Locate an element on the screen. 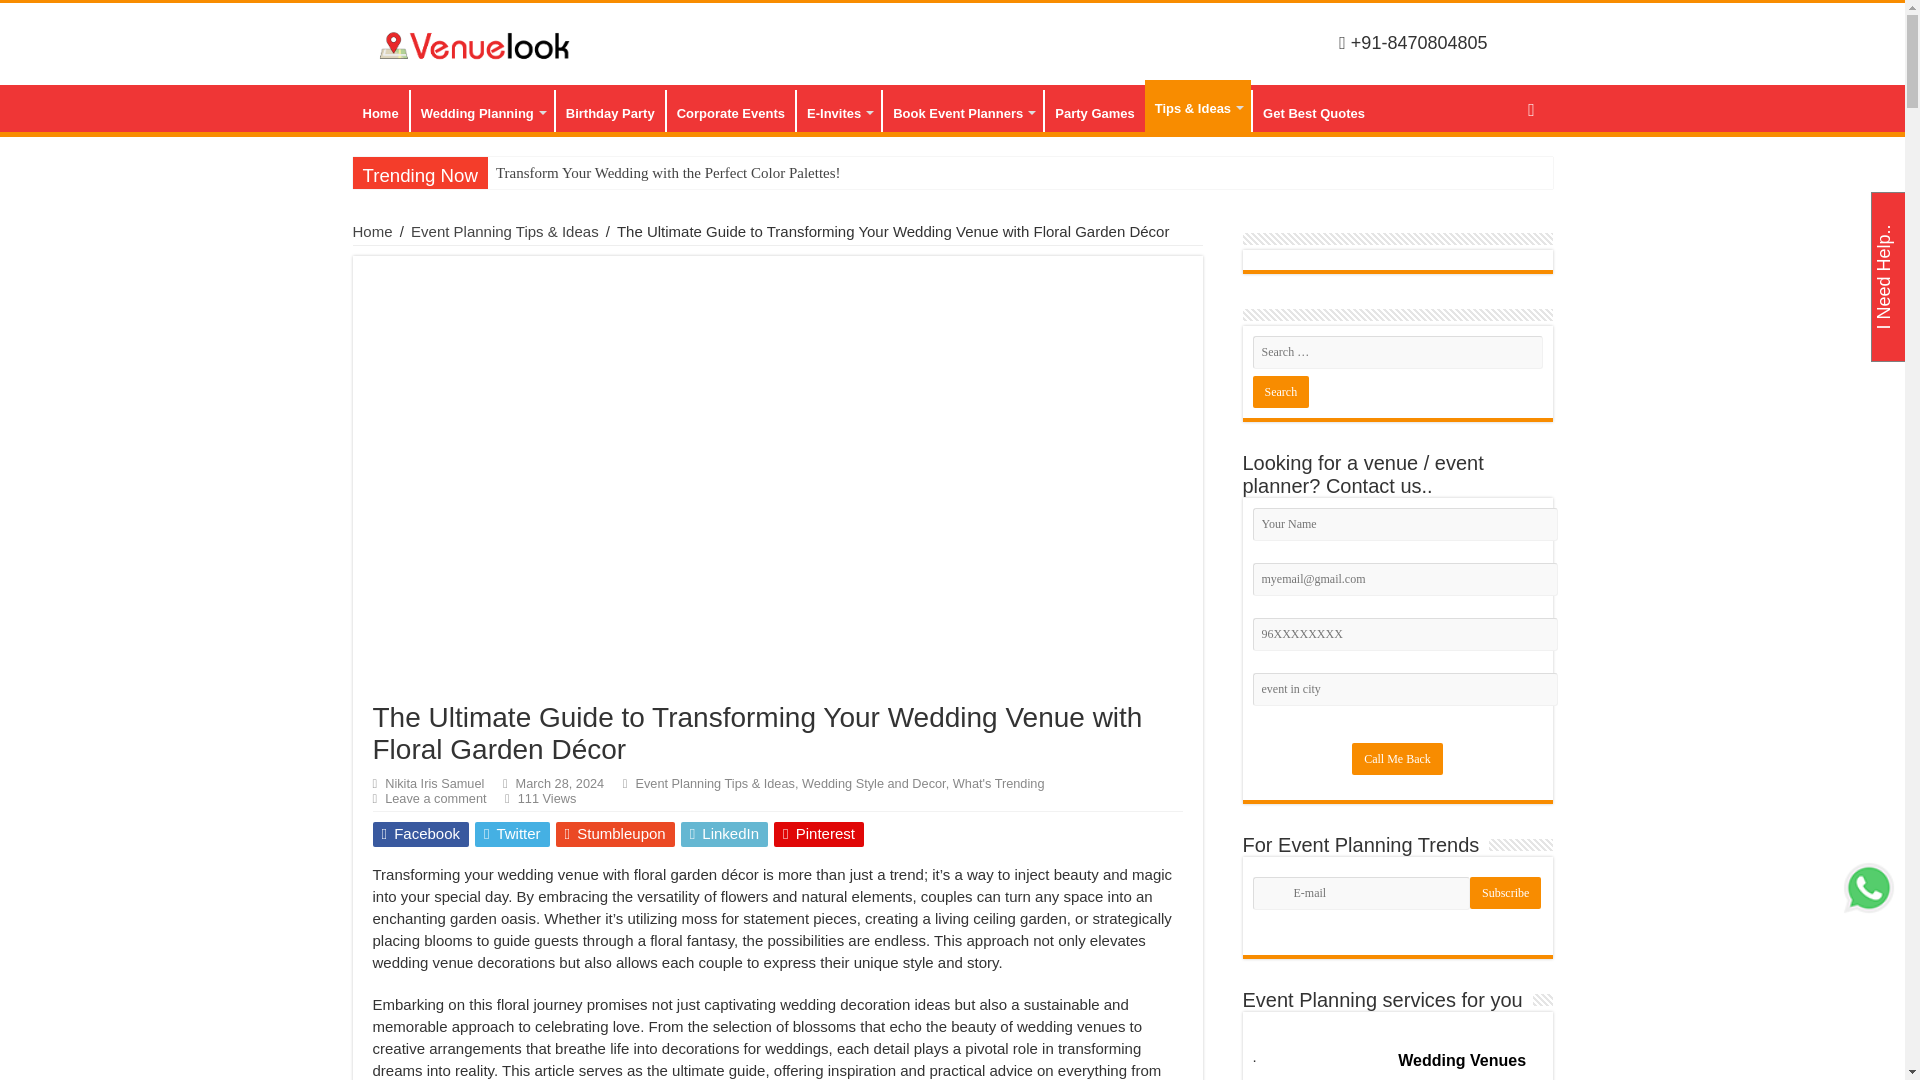  Get Best Quotes is located at coordinates (1312, 110).